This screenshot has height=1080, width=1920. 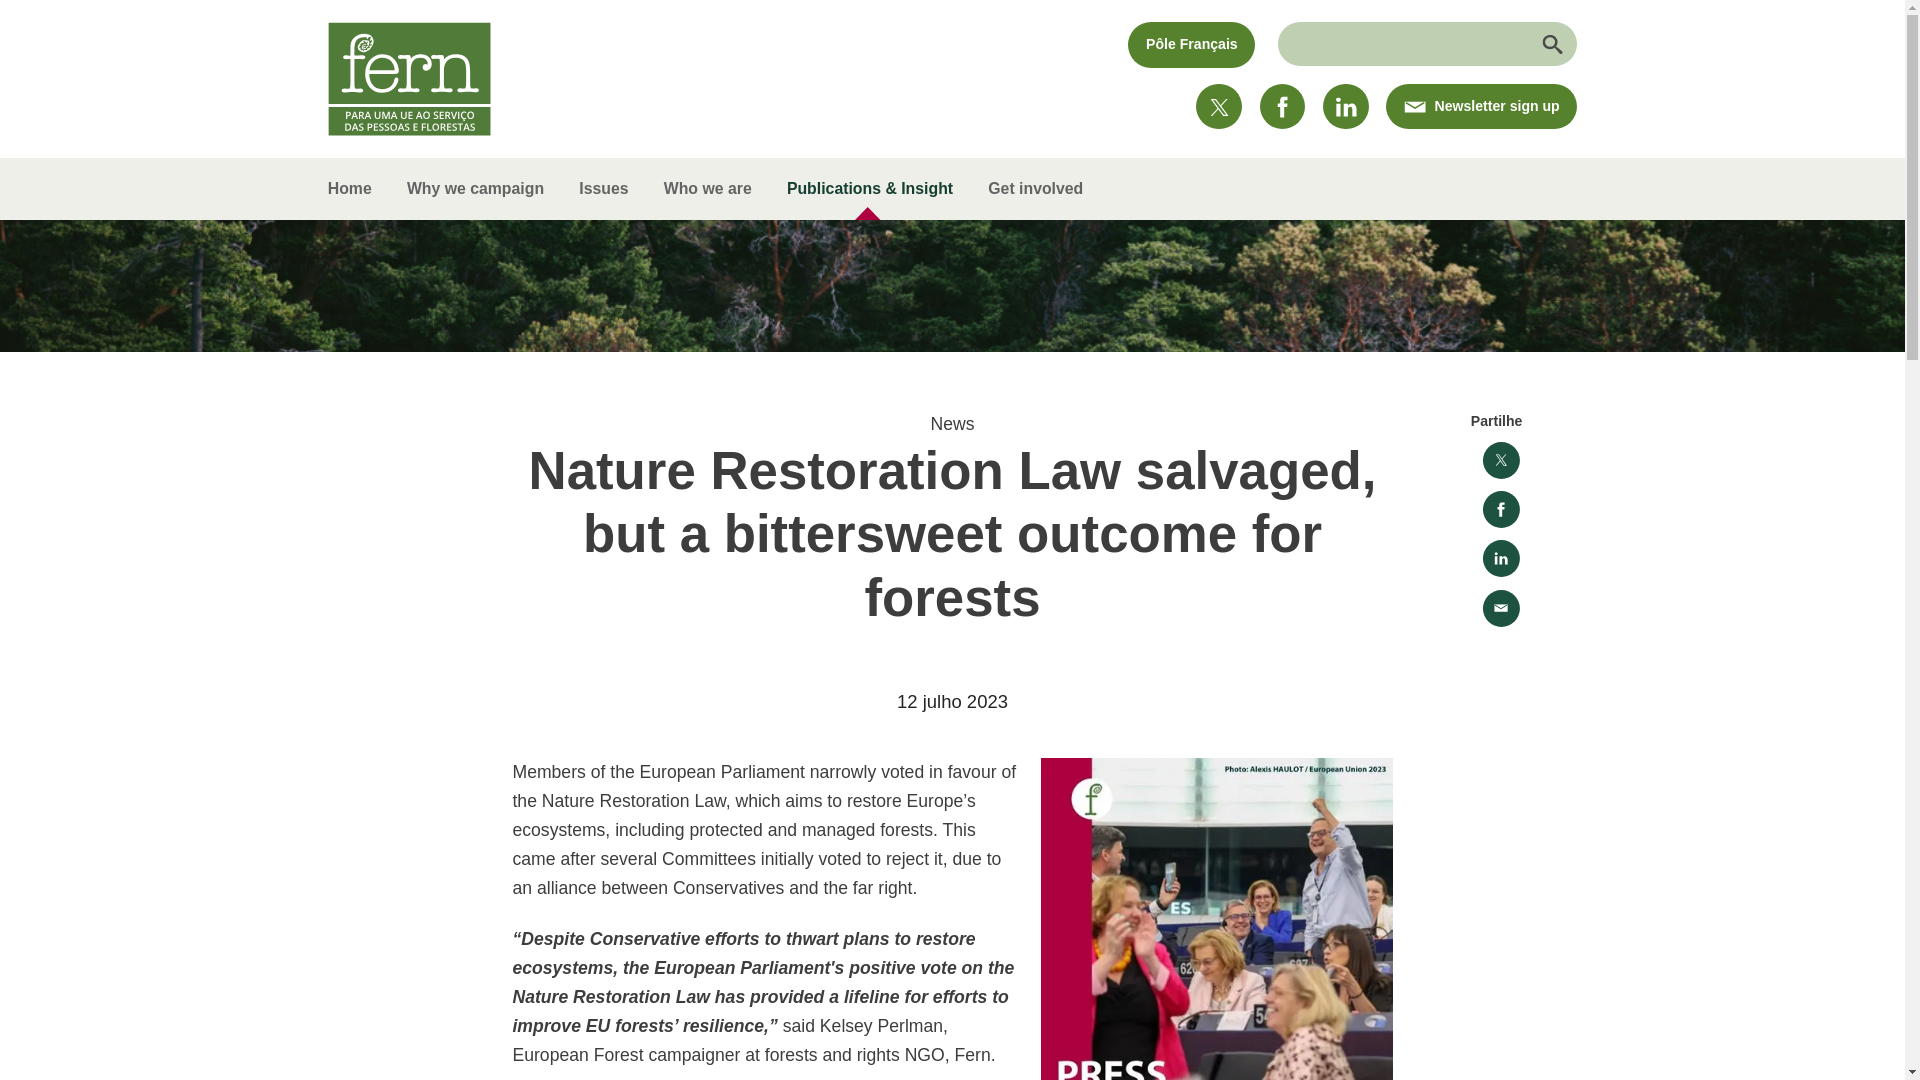 What do you see at coordinates (1282, 106) in the screenshot?
I see `Facebook` at bounding box center [1282, 106].